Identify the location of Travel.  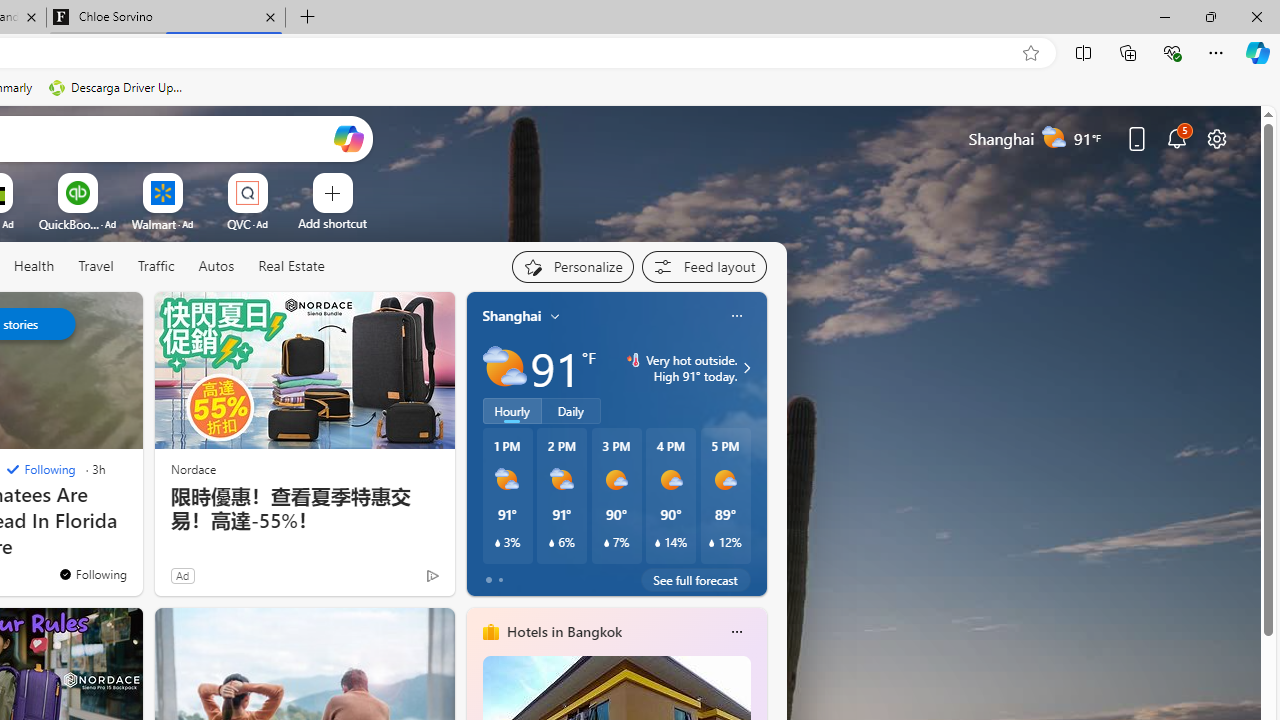
(96, 267).